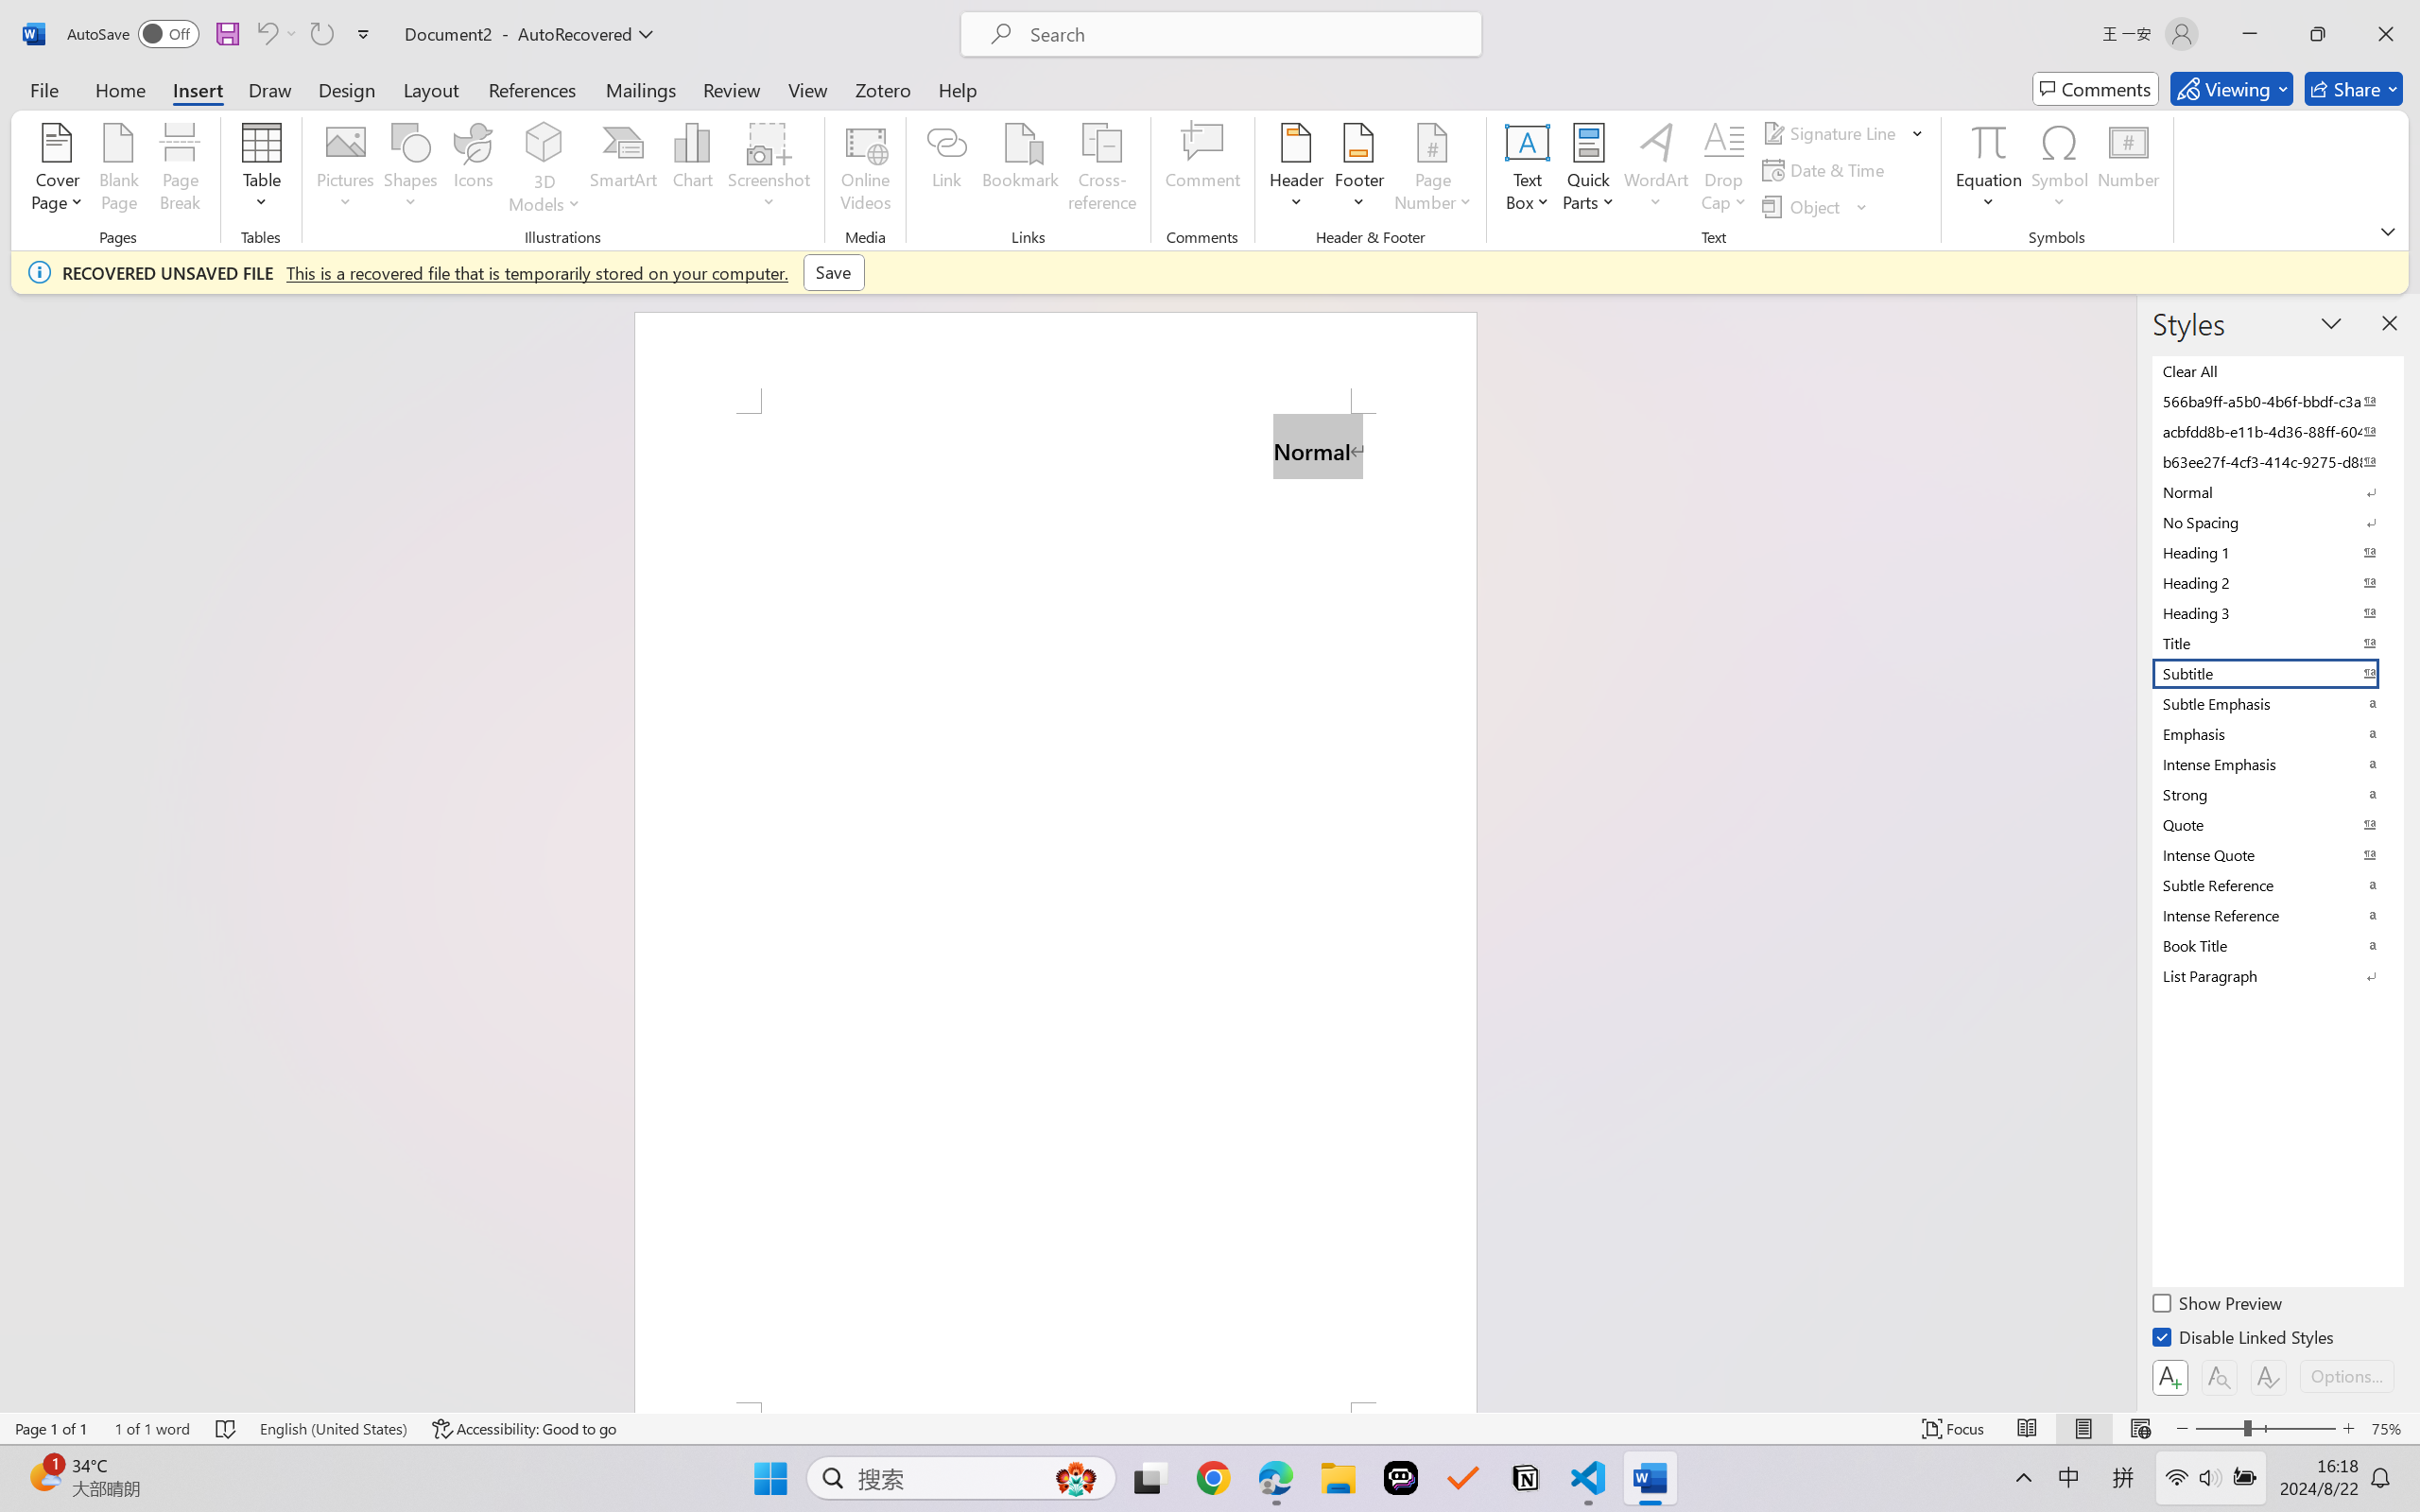 Image resolution: width=2420 pixels, height=1512 pixels. Describe the element at coordinates (1816, 206) in the screenshot. I see `Object...` at that location.